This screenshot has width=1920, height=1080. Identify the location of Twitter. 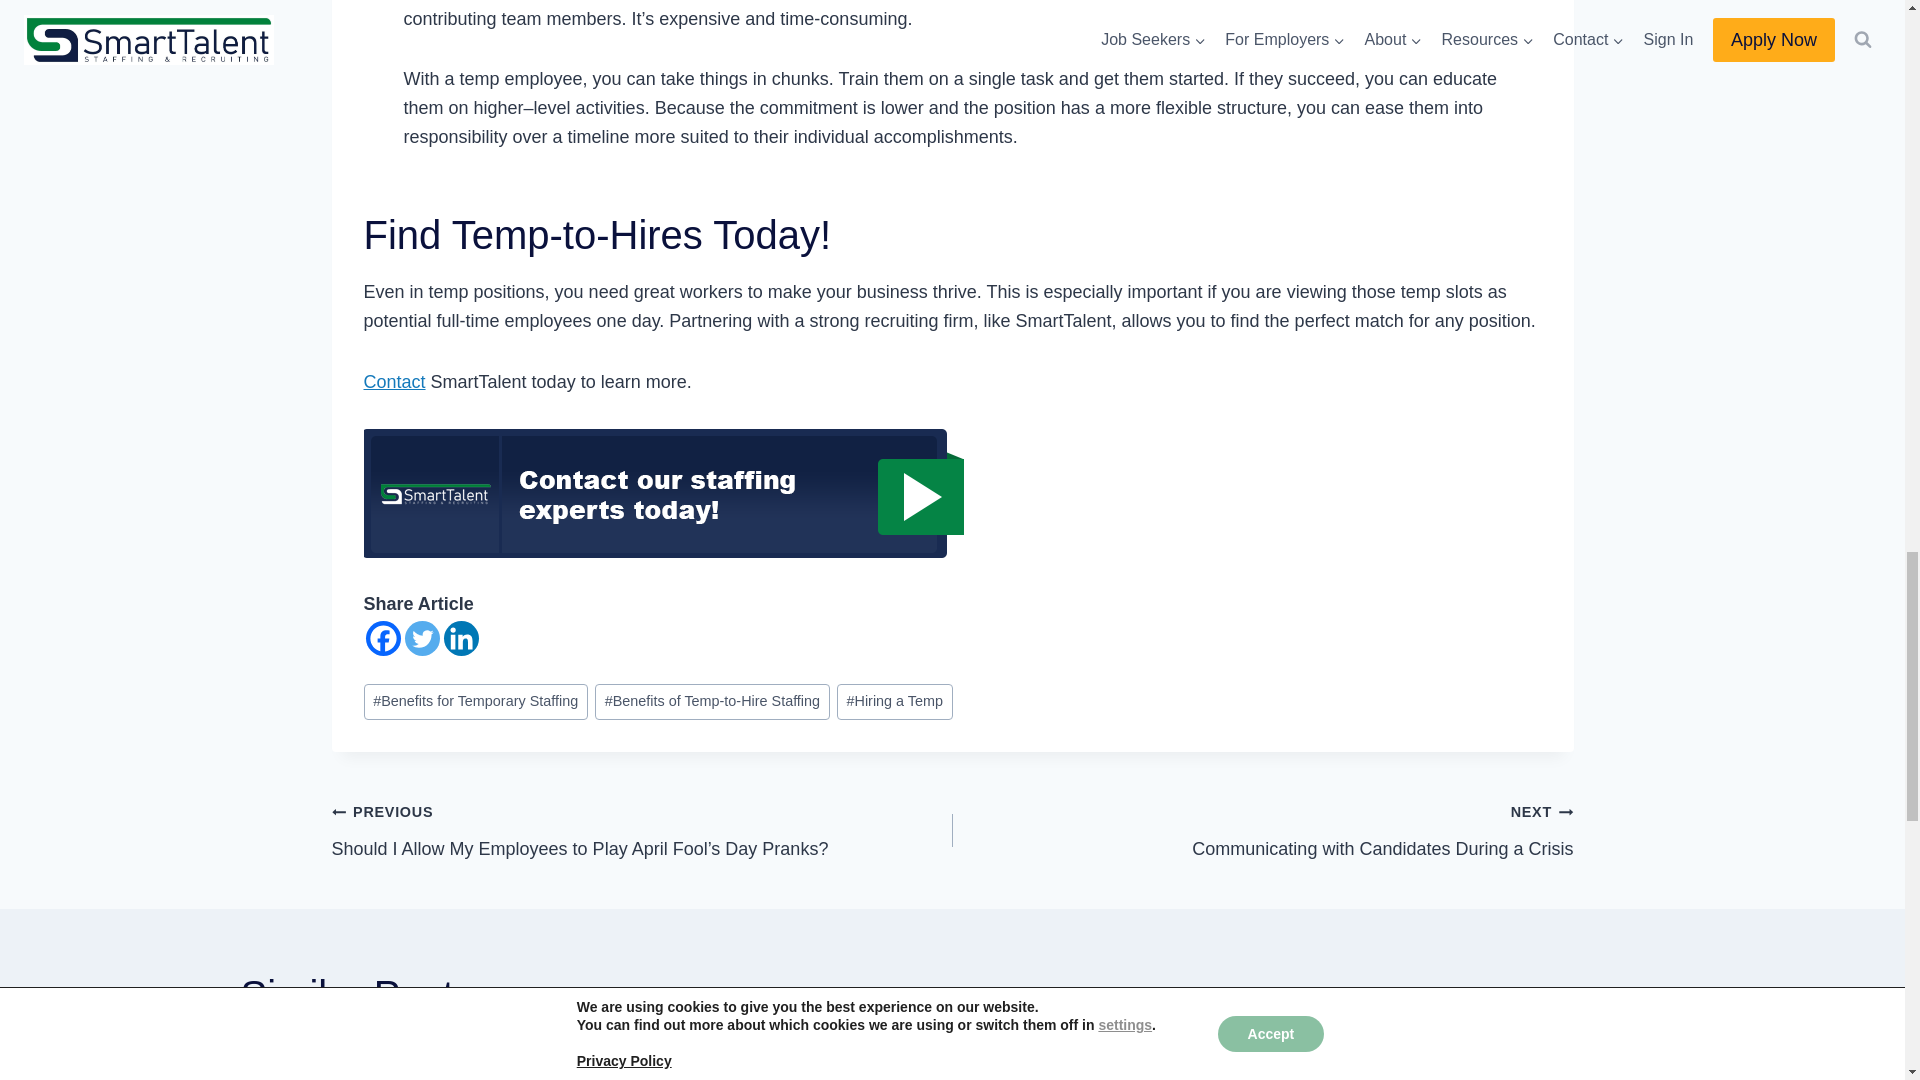
(421, 638).